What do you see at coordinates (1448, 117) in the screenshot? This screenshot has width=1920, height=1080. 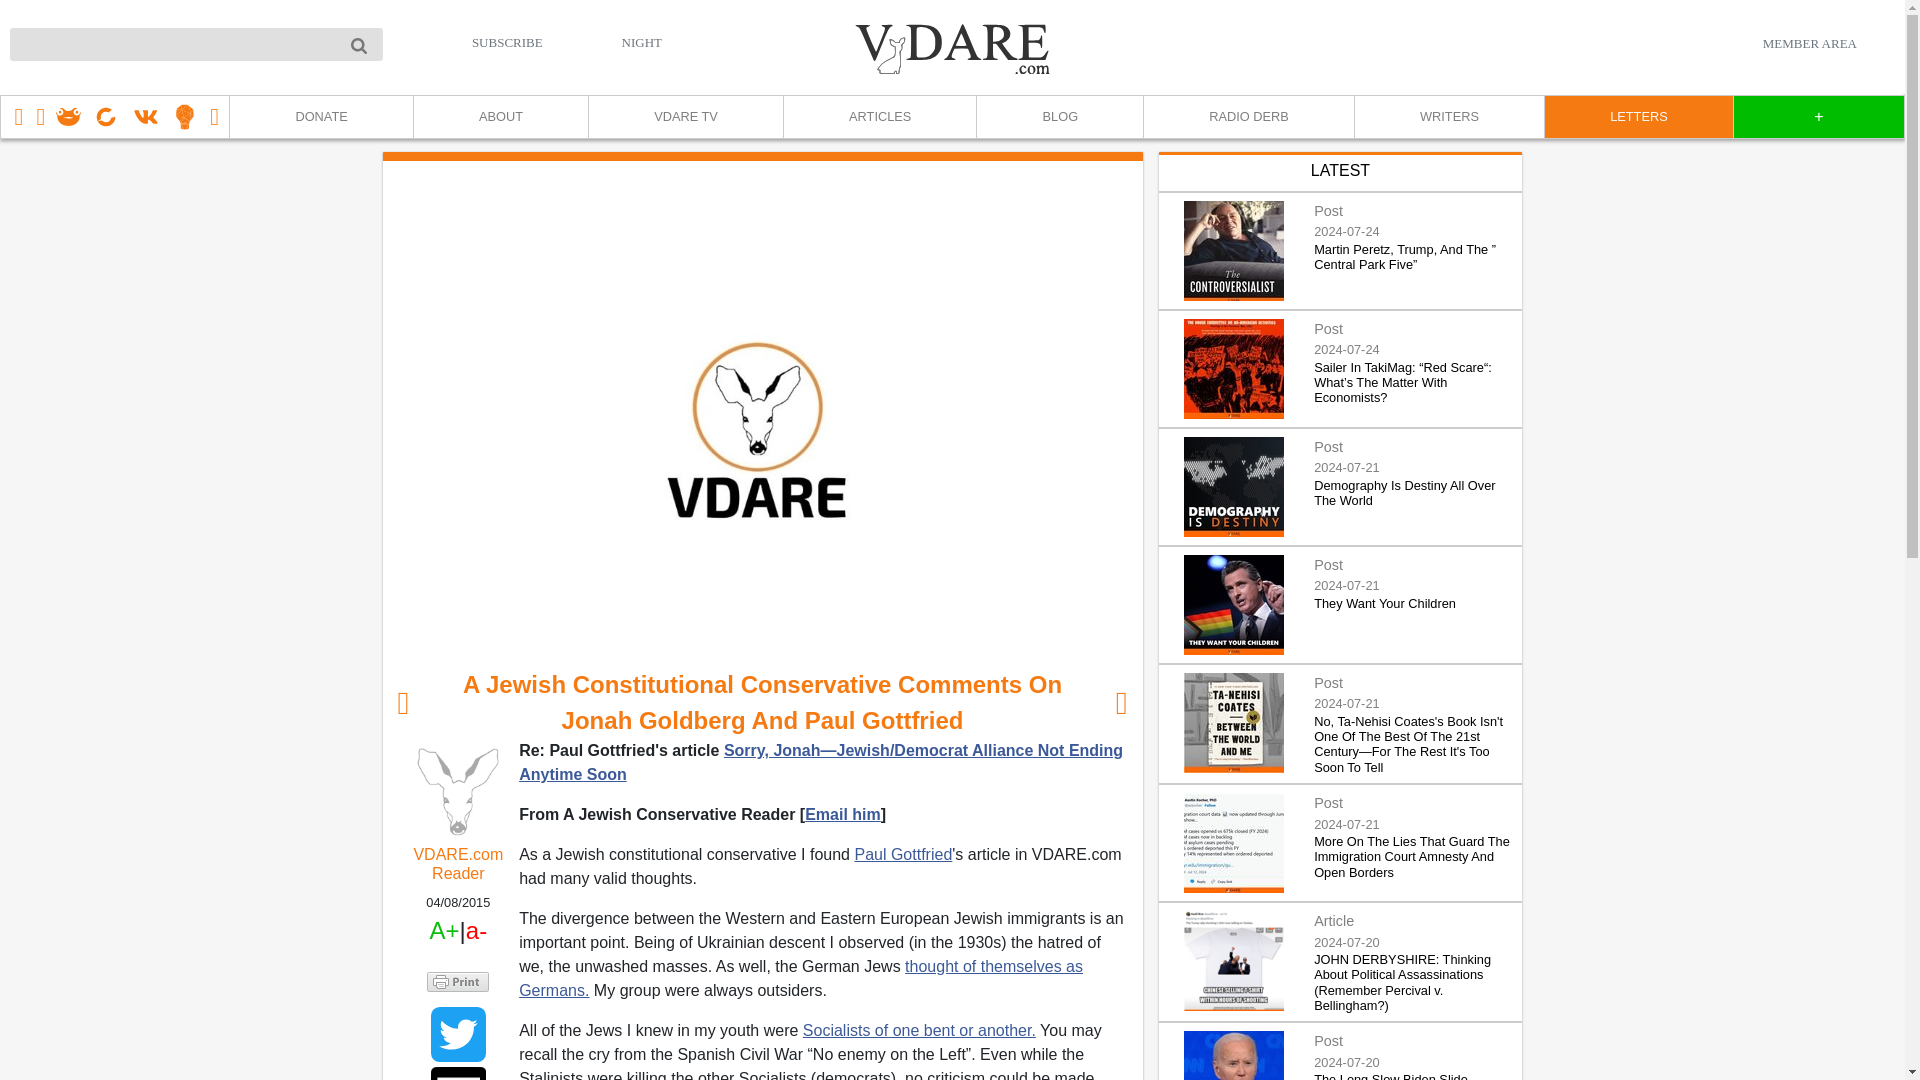 I see `WRITERS` at bounding box center [1448, 117].